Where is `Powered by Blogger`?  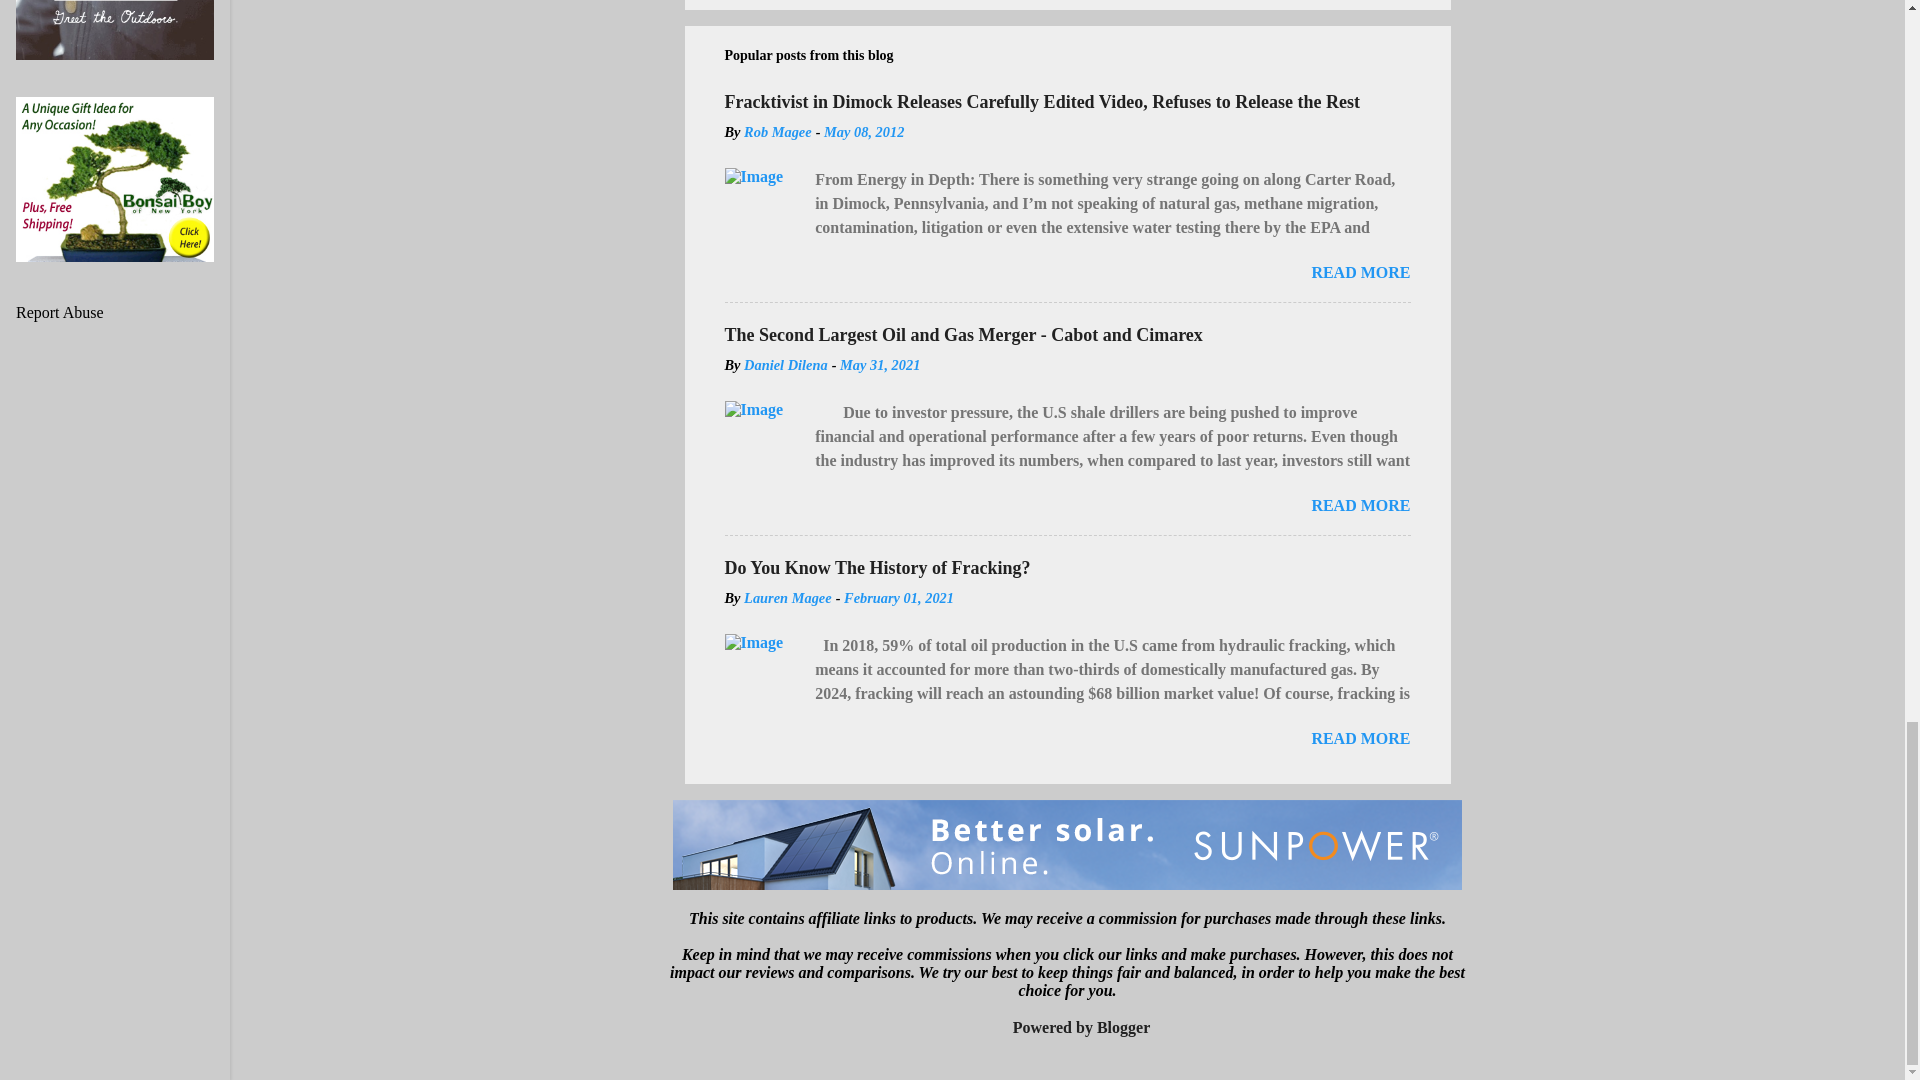 Powered by Blogger is located at coordinates (1067, 1027).